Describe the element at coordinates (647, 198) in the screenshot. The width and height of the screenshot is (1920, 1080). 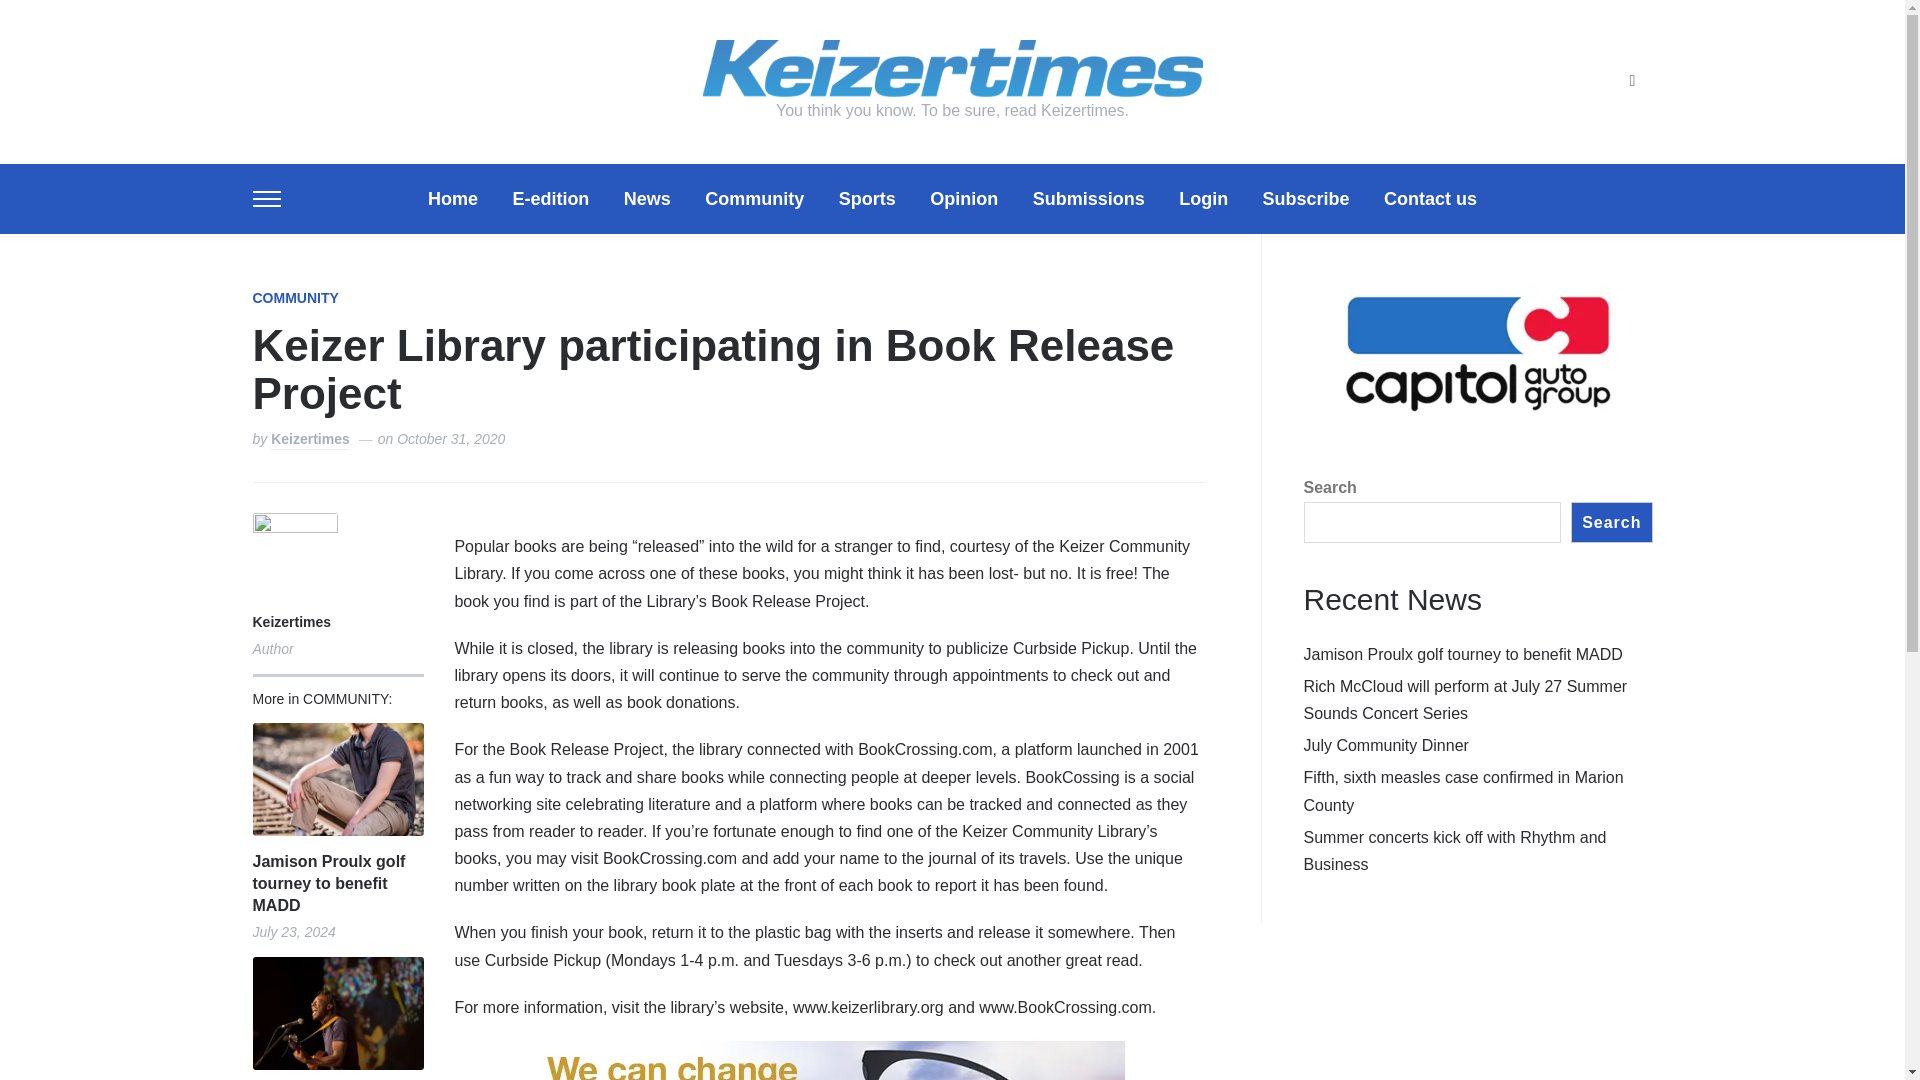
I see `News` at that location.